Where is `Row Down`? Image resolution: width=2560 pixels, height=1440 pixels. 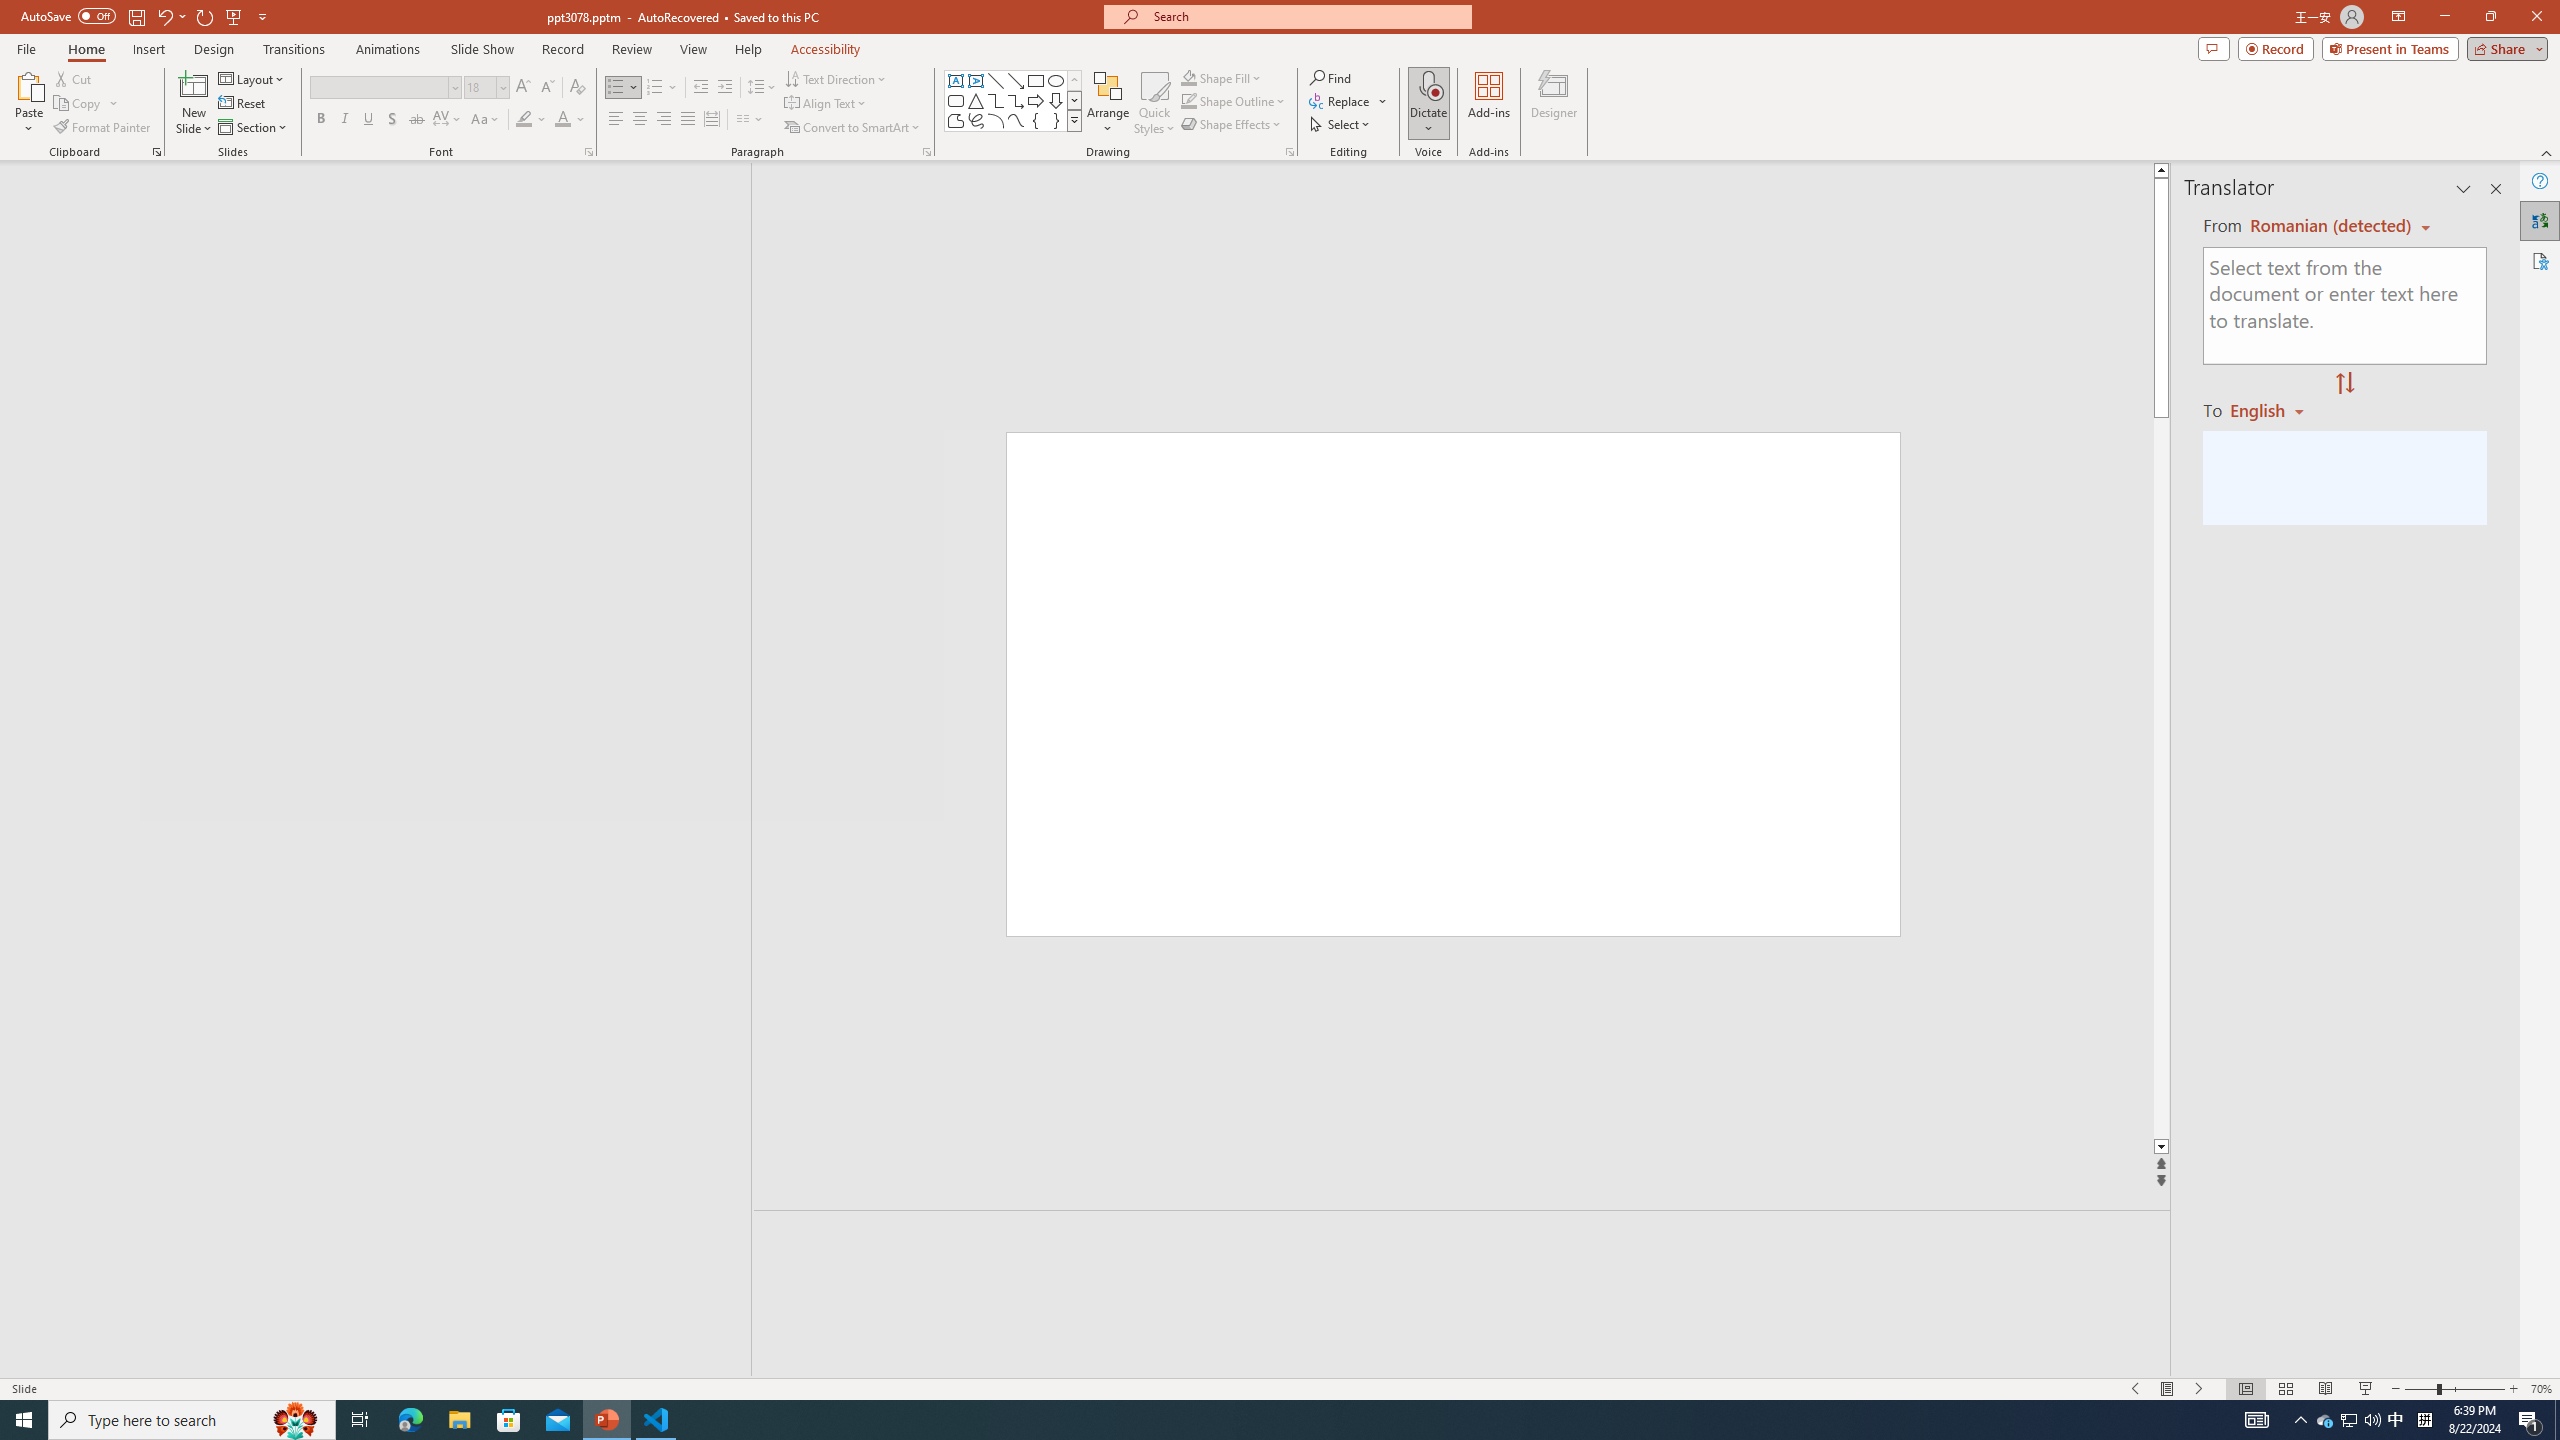 Row Down is located at coordinates (1074, 100).